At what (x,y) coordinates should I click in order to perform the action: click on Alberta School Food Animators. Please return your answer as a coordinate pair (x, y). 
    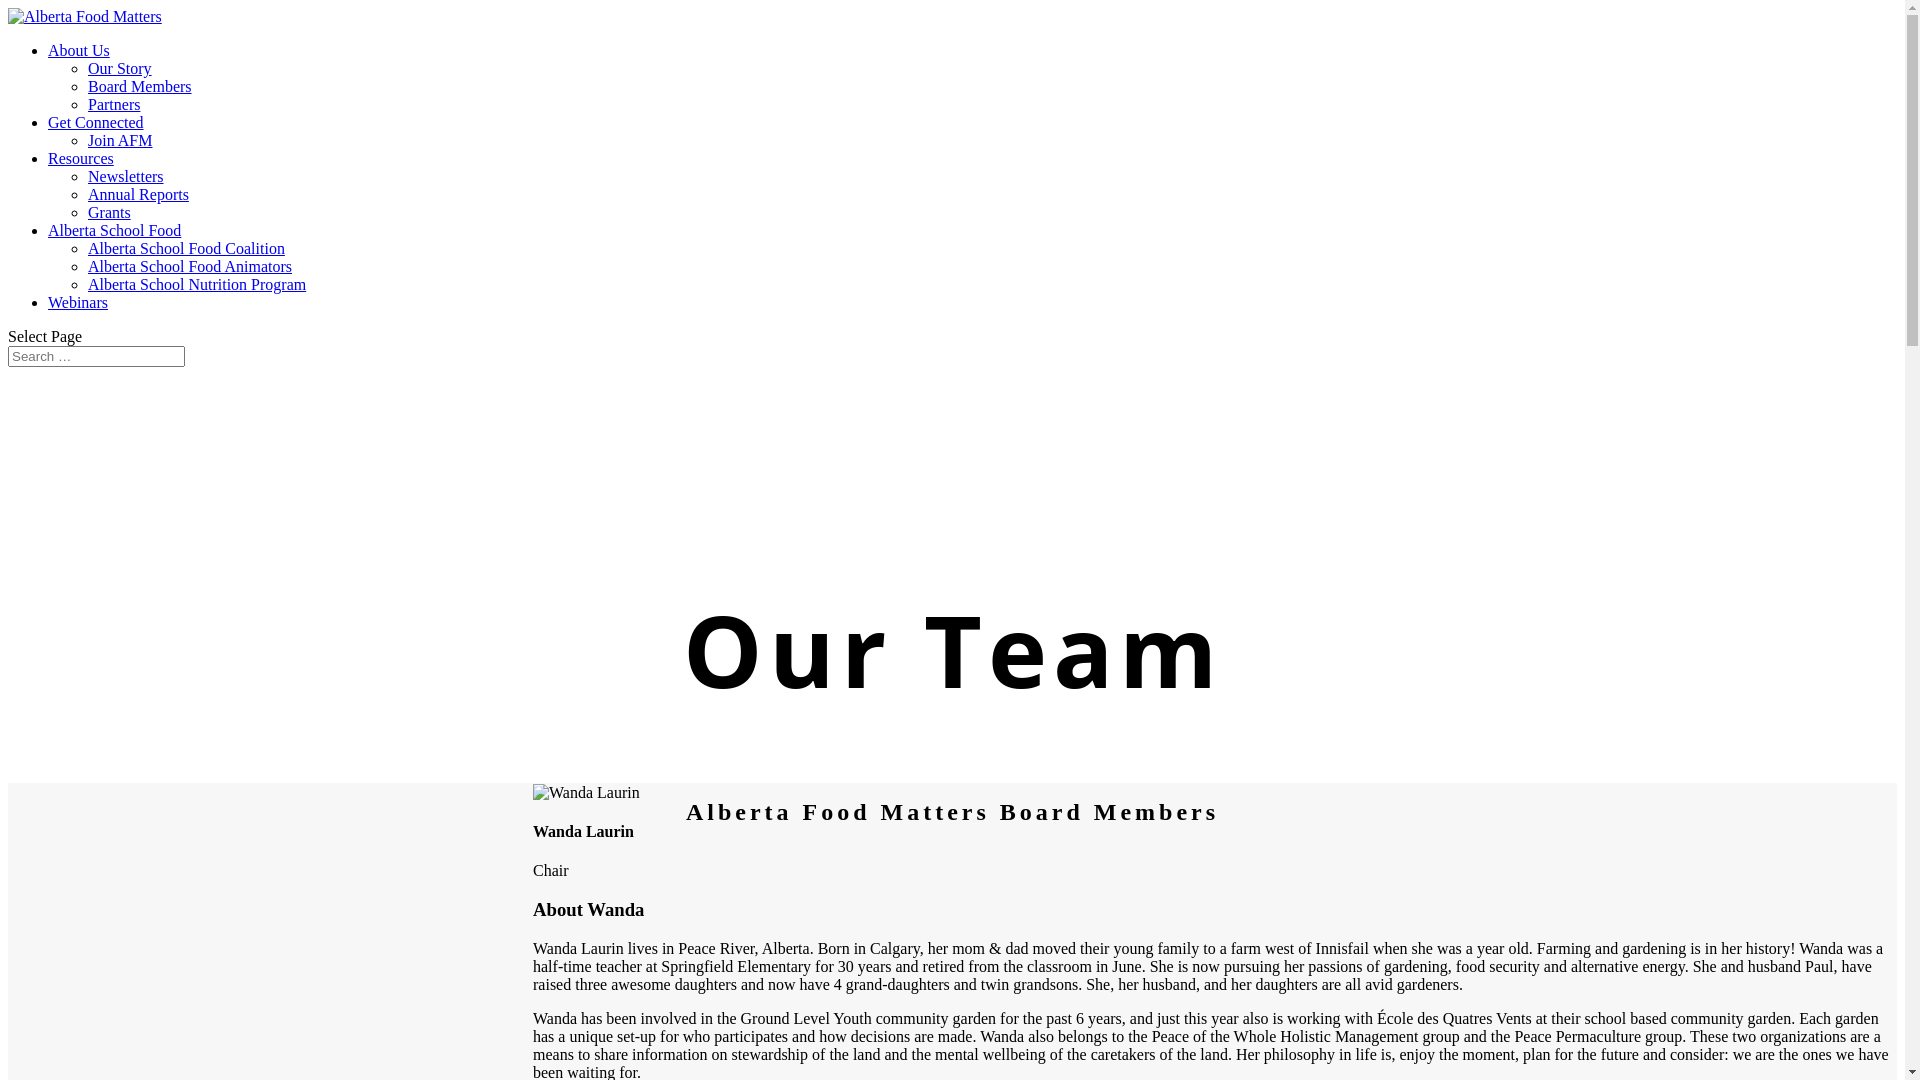
    Looking at the image, I should click on (190, 266).